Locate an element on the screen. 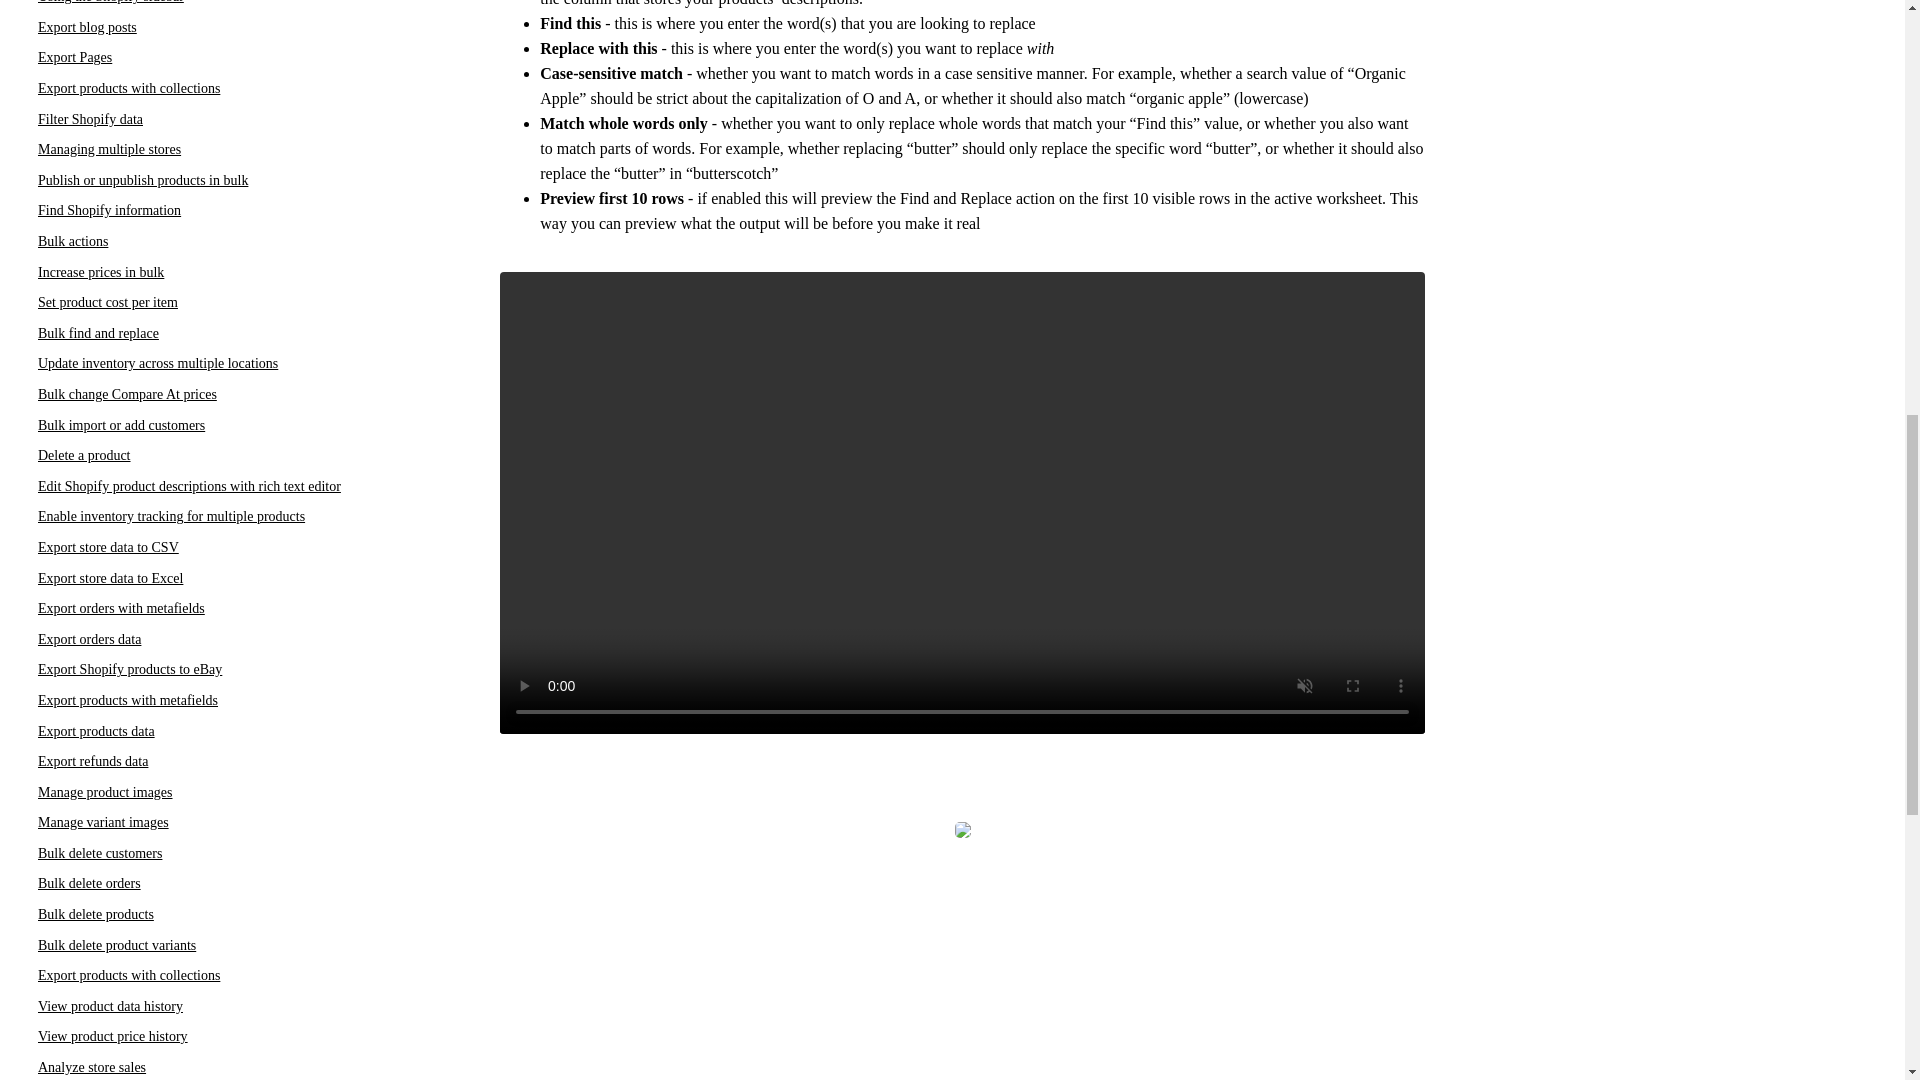 The width and height of the screenshot is (1920, 1080). Filter Shopify data is located at coordinates (90, 120).